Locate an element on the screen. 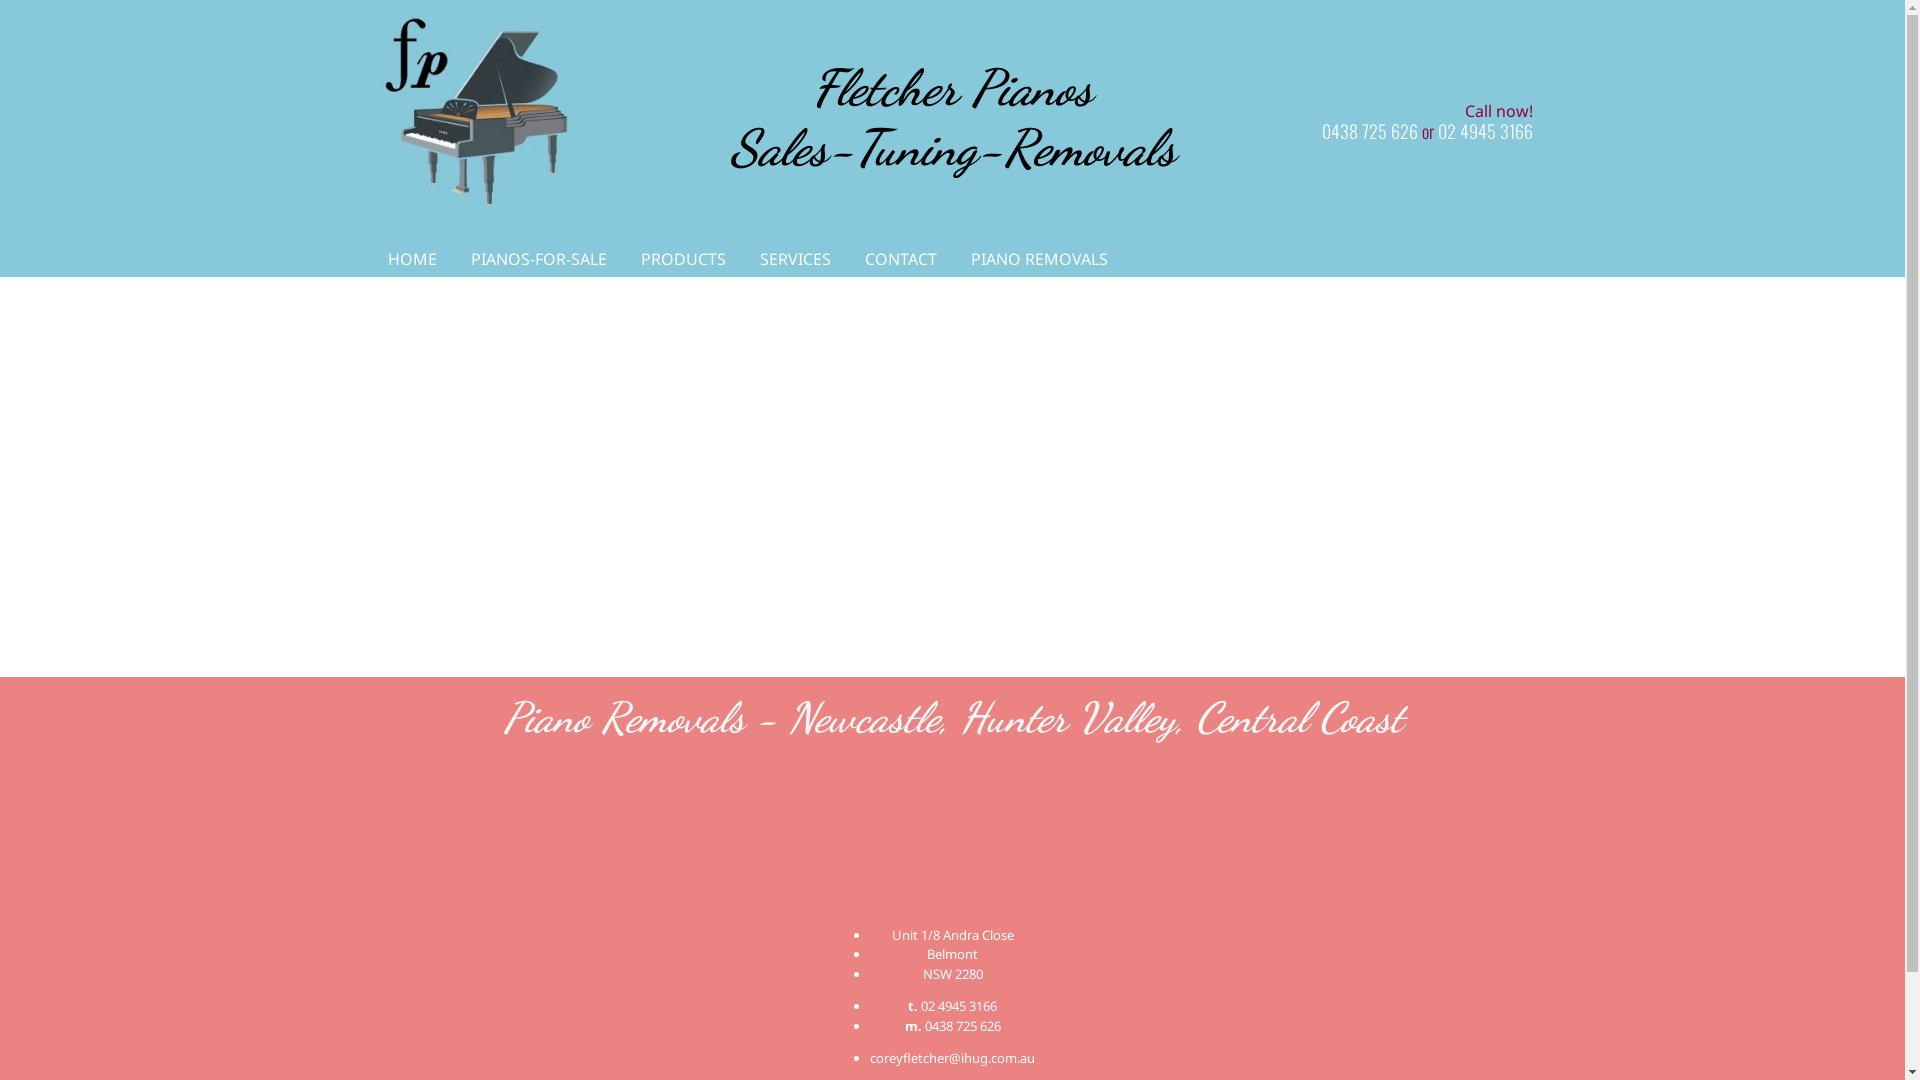 The height and width of the screenshot is (1080, 1920). Fletcher Pianos main logo is located at coordinates (485, 118).